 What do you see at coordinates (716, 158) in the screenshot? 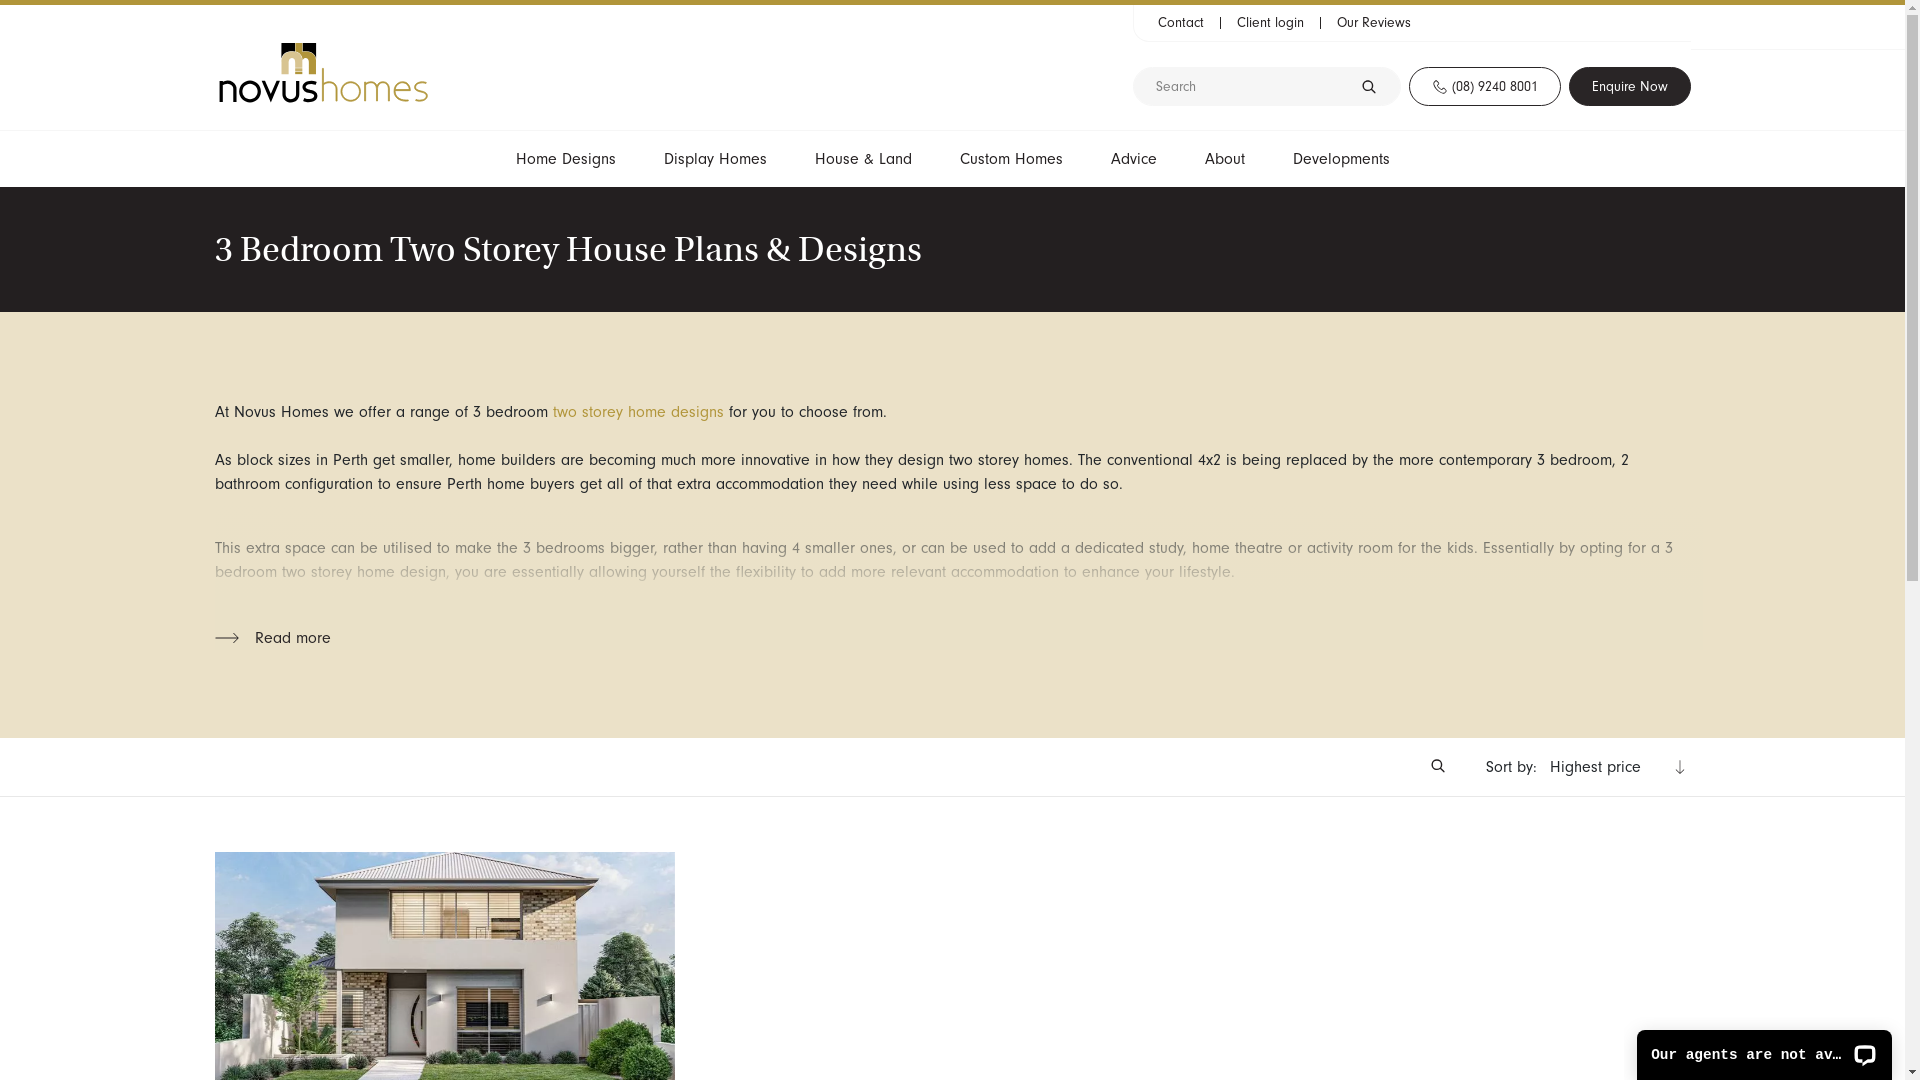
I see `Display Homes` at bounding box center [716, 158].